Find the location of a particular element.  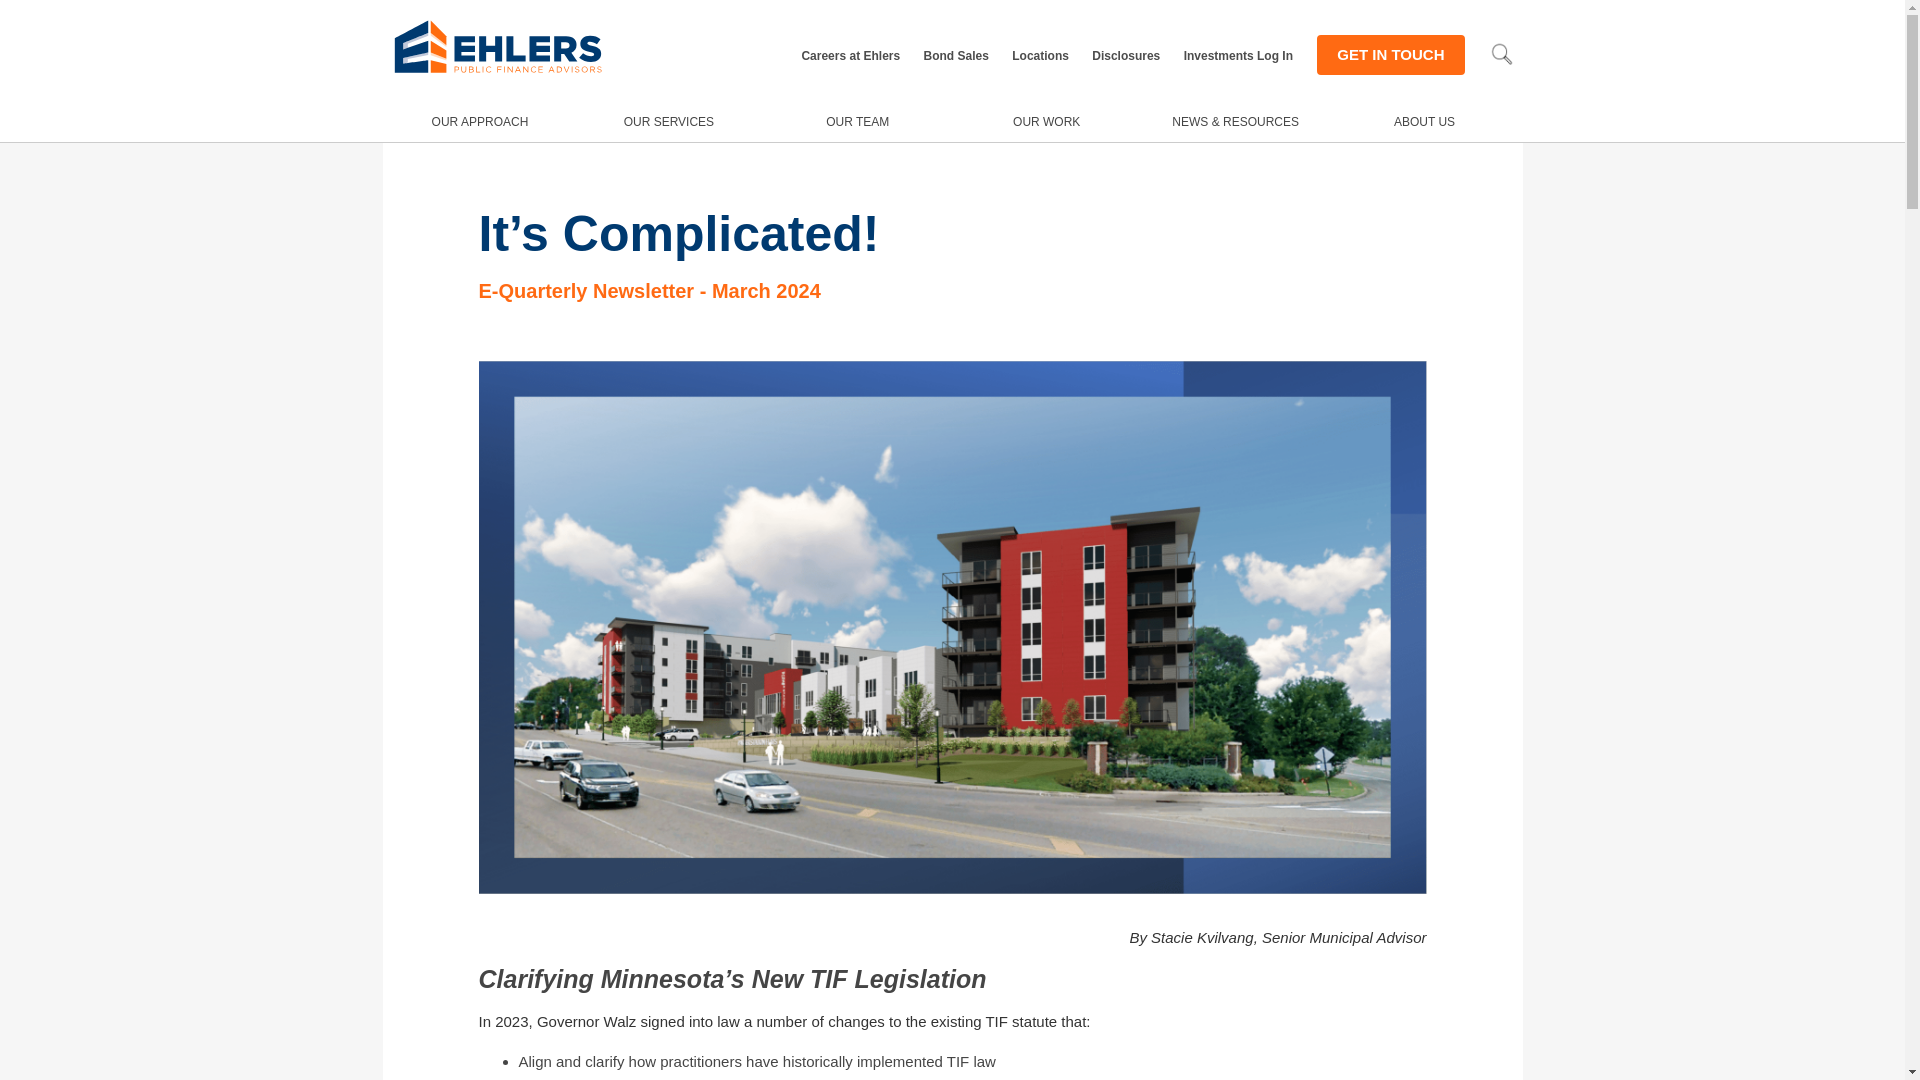

Bond Sales is located at coordinates (956, 55).